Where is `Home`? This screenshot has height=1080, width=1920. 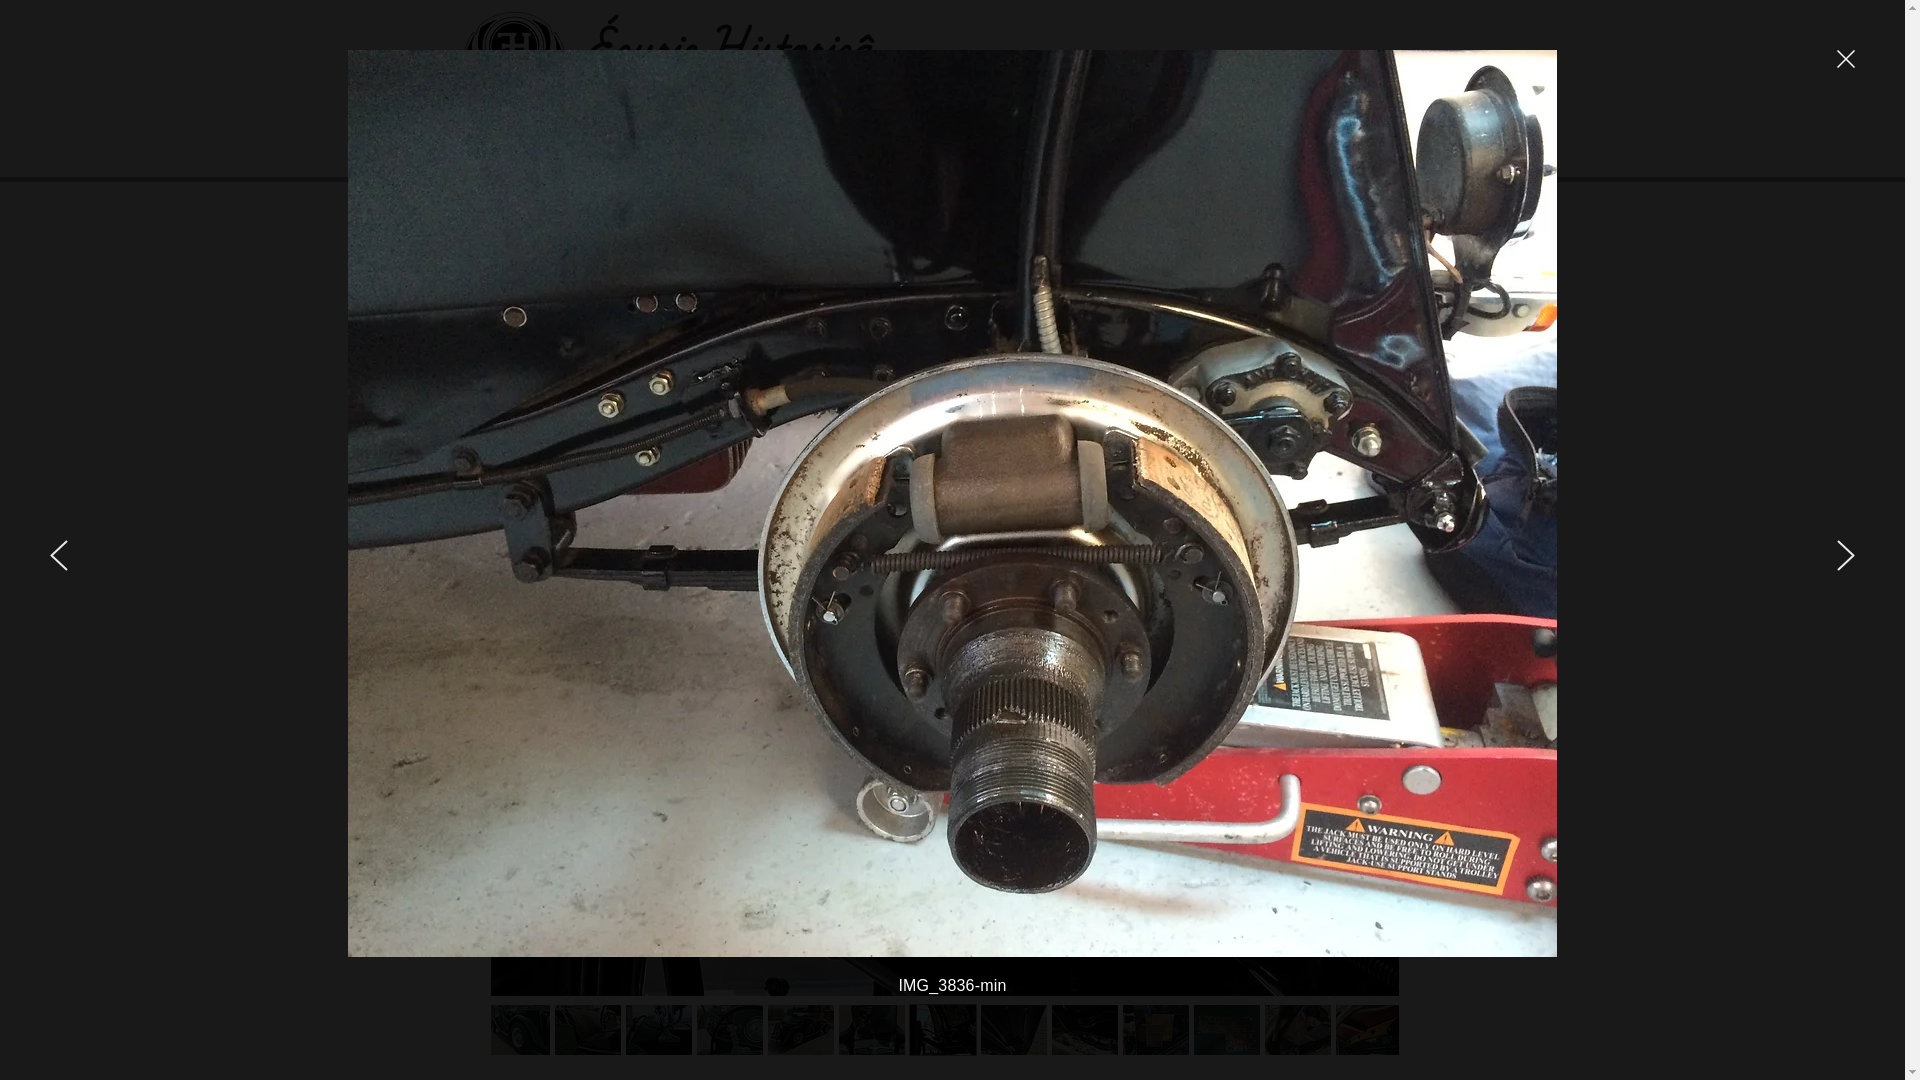 Home is located at coordinates (612, 137).